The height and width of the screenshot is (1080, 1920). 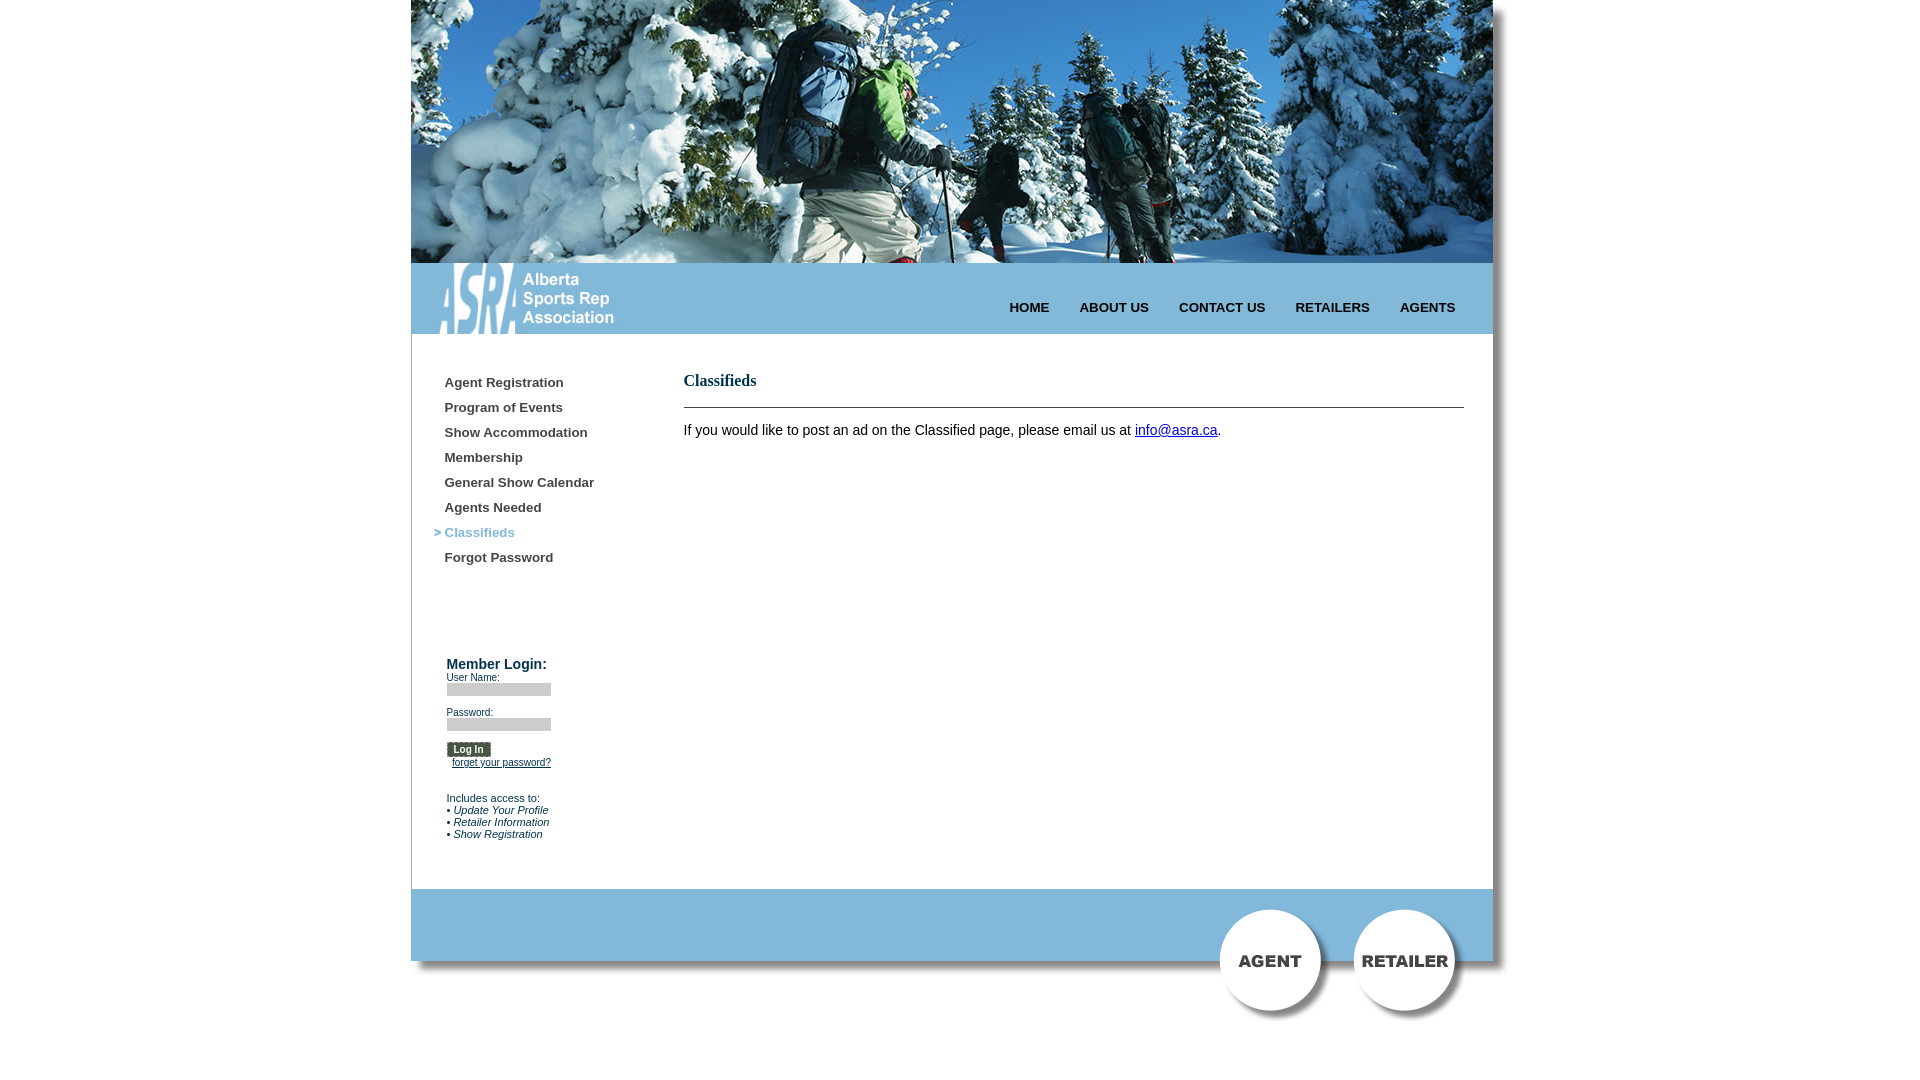 I want to click on AGENTS, so click(x=1428, y=308).